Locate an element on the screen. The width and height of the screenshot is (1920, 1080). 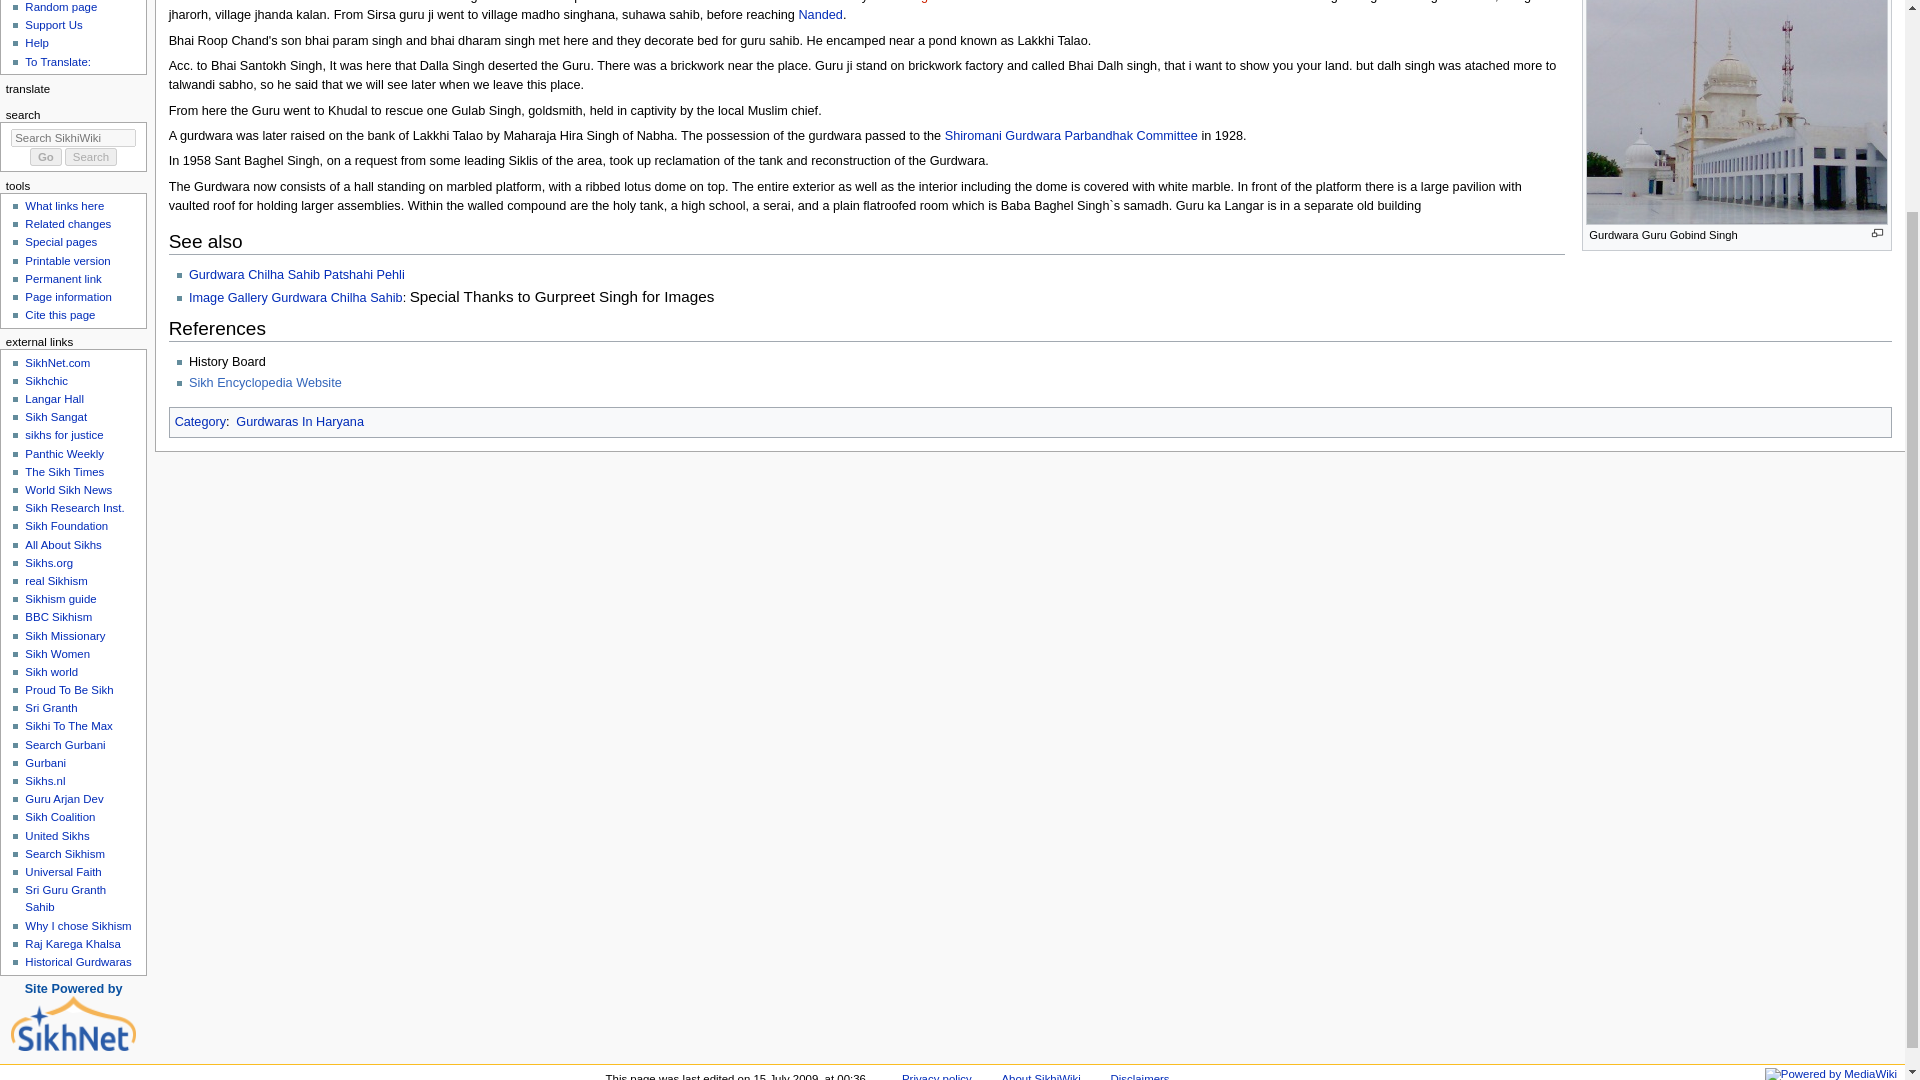
Go is located at coordinates (46, 156).